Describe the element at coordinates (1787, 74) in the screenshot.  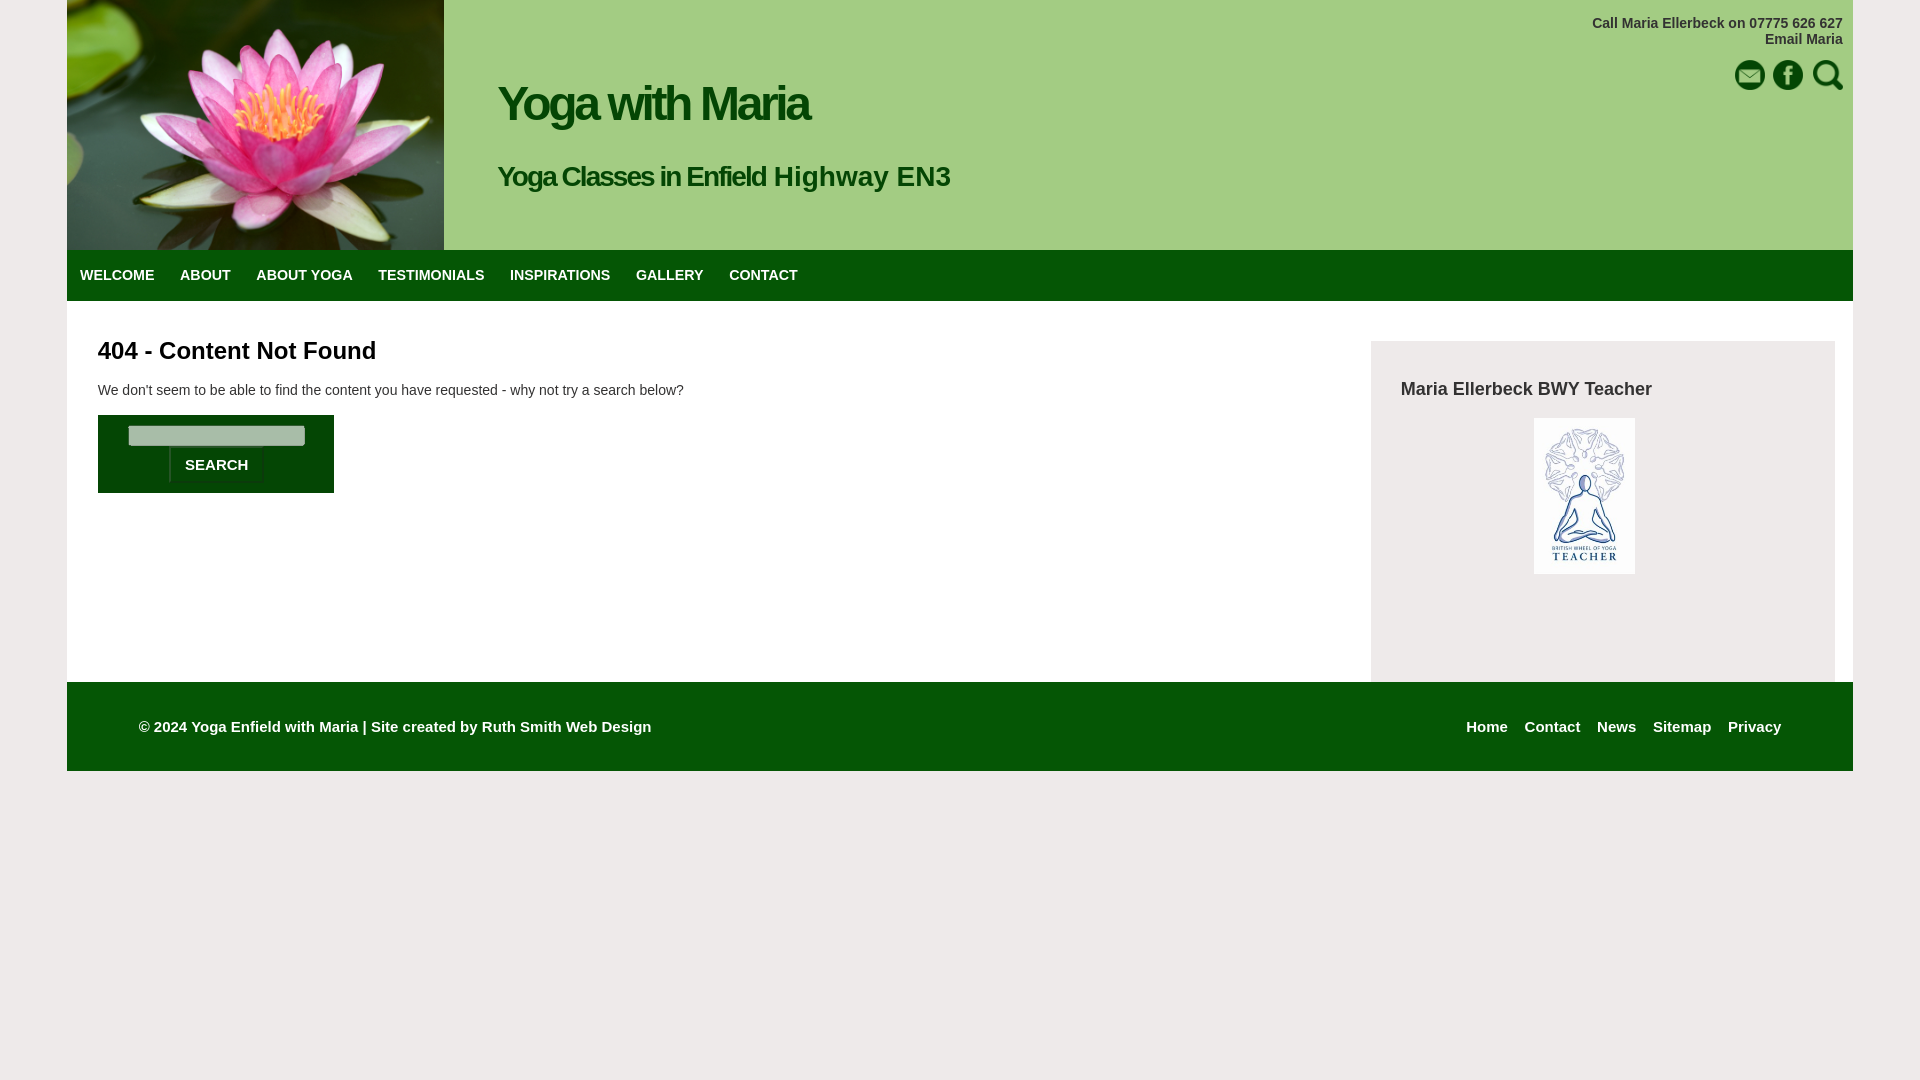
I see `Follow Yoga with Maria on Facebook` at that location.